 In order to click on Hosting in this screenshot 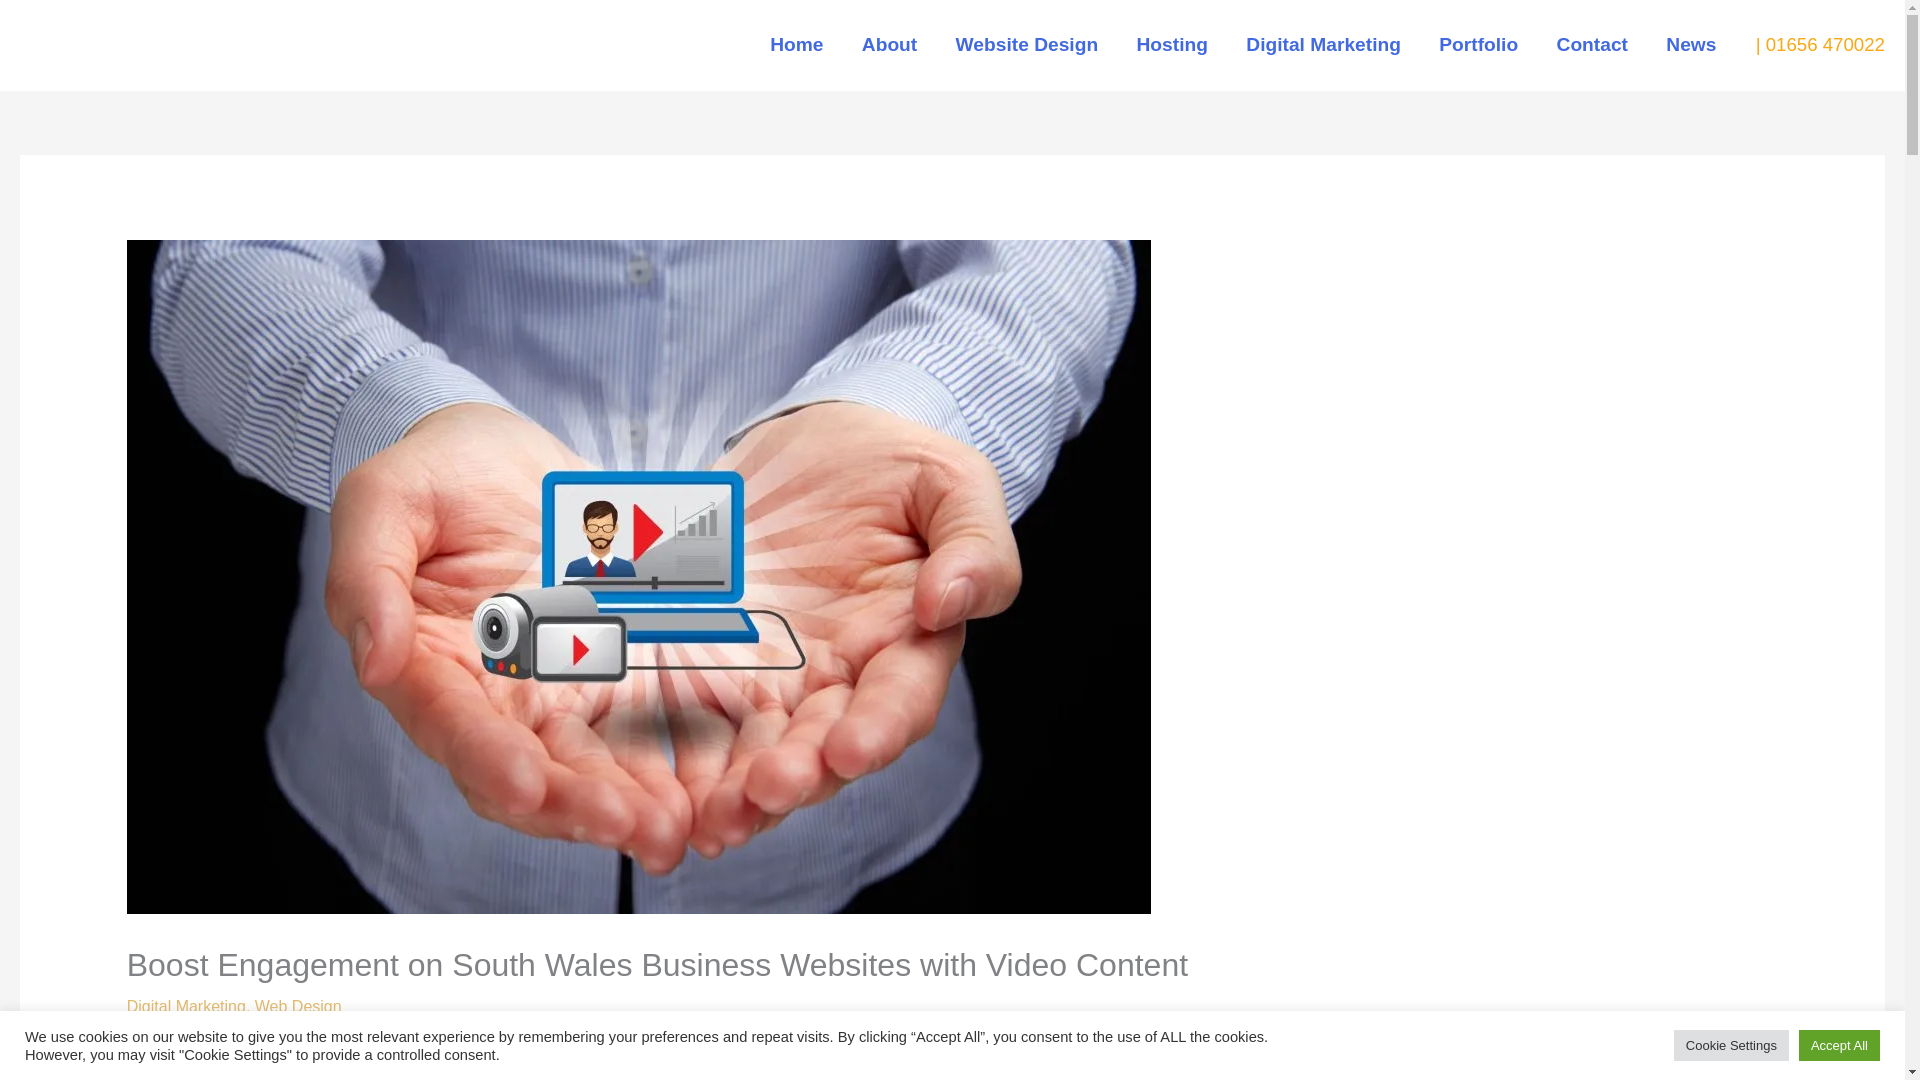, I will do `click(1172, 44)`.